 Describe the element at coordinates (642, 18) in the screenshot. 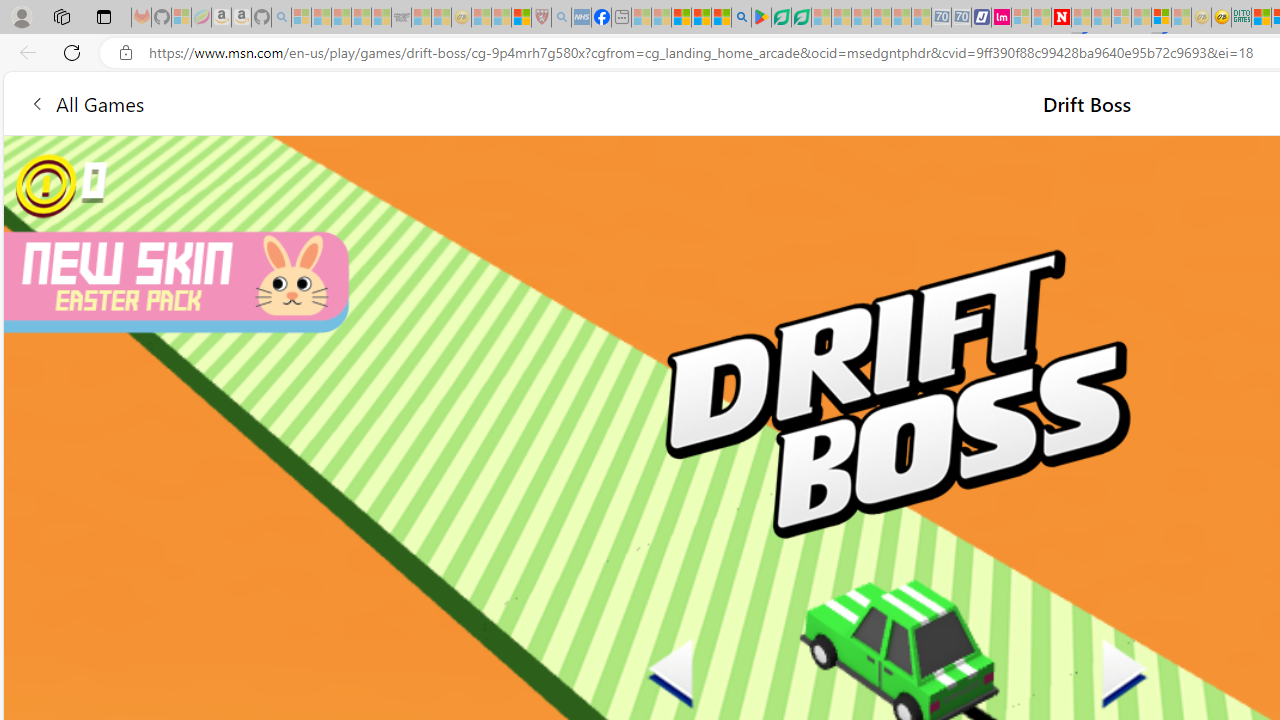

I see `MSNBC - MSN - Sleeping` at that location.